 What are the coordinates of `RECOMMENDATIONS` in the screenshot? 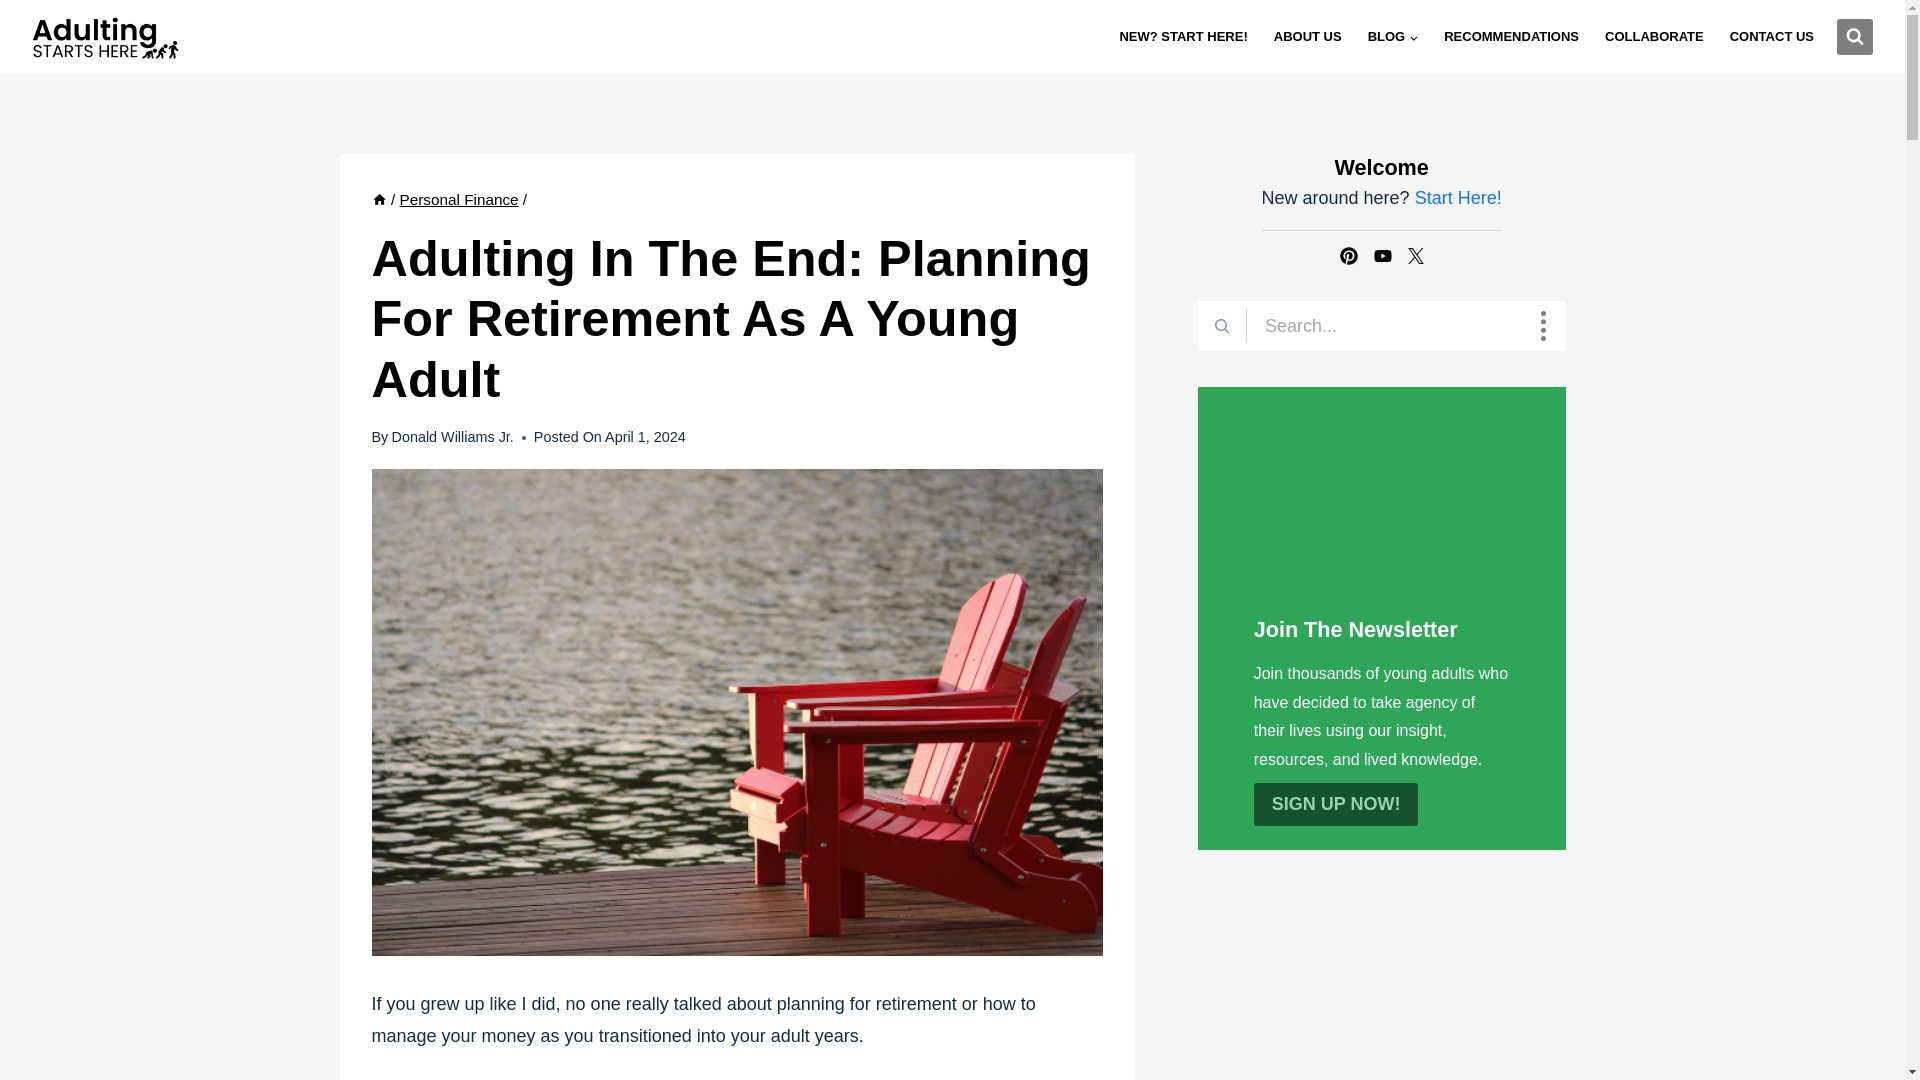 It's located at (1510, 36).